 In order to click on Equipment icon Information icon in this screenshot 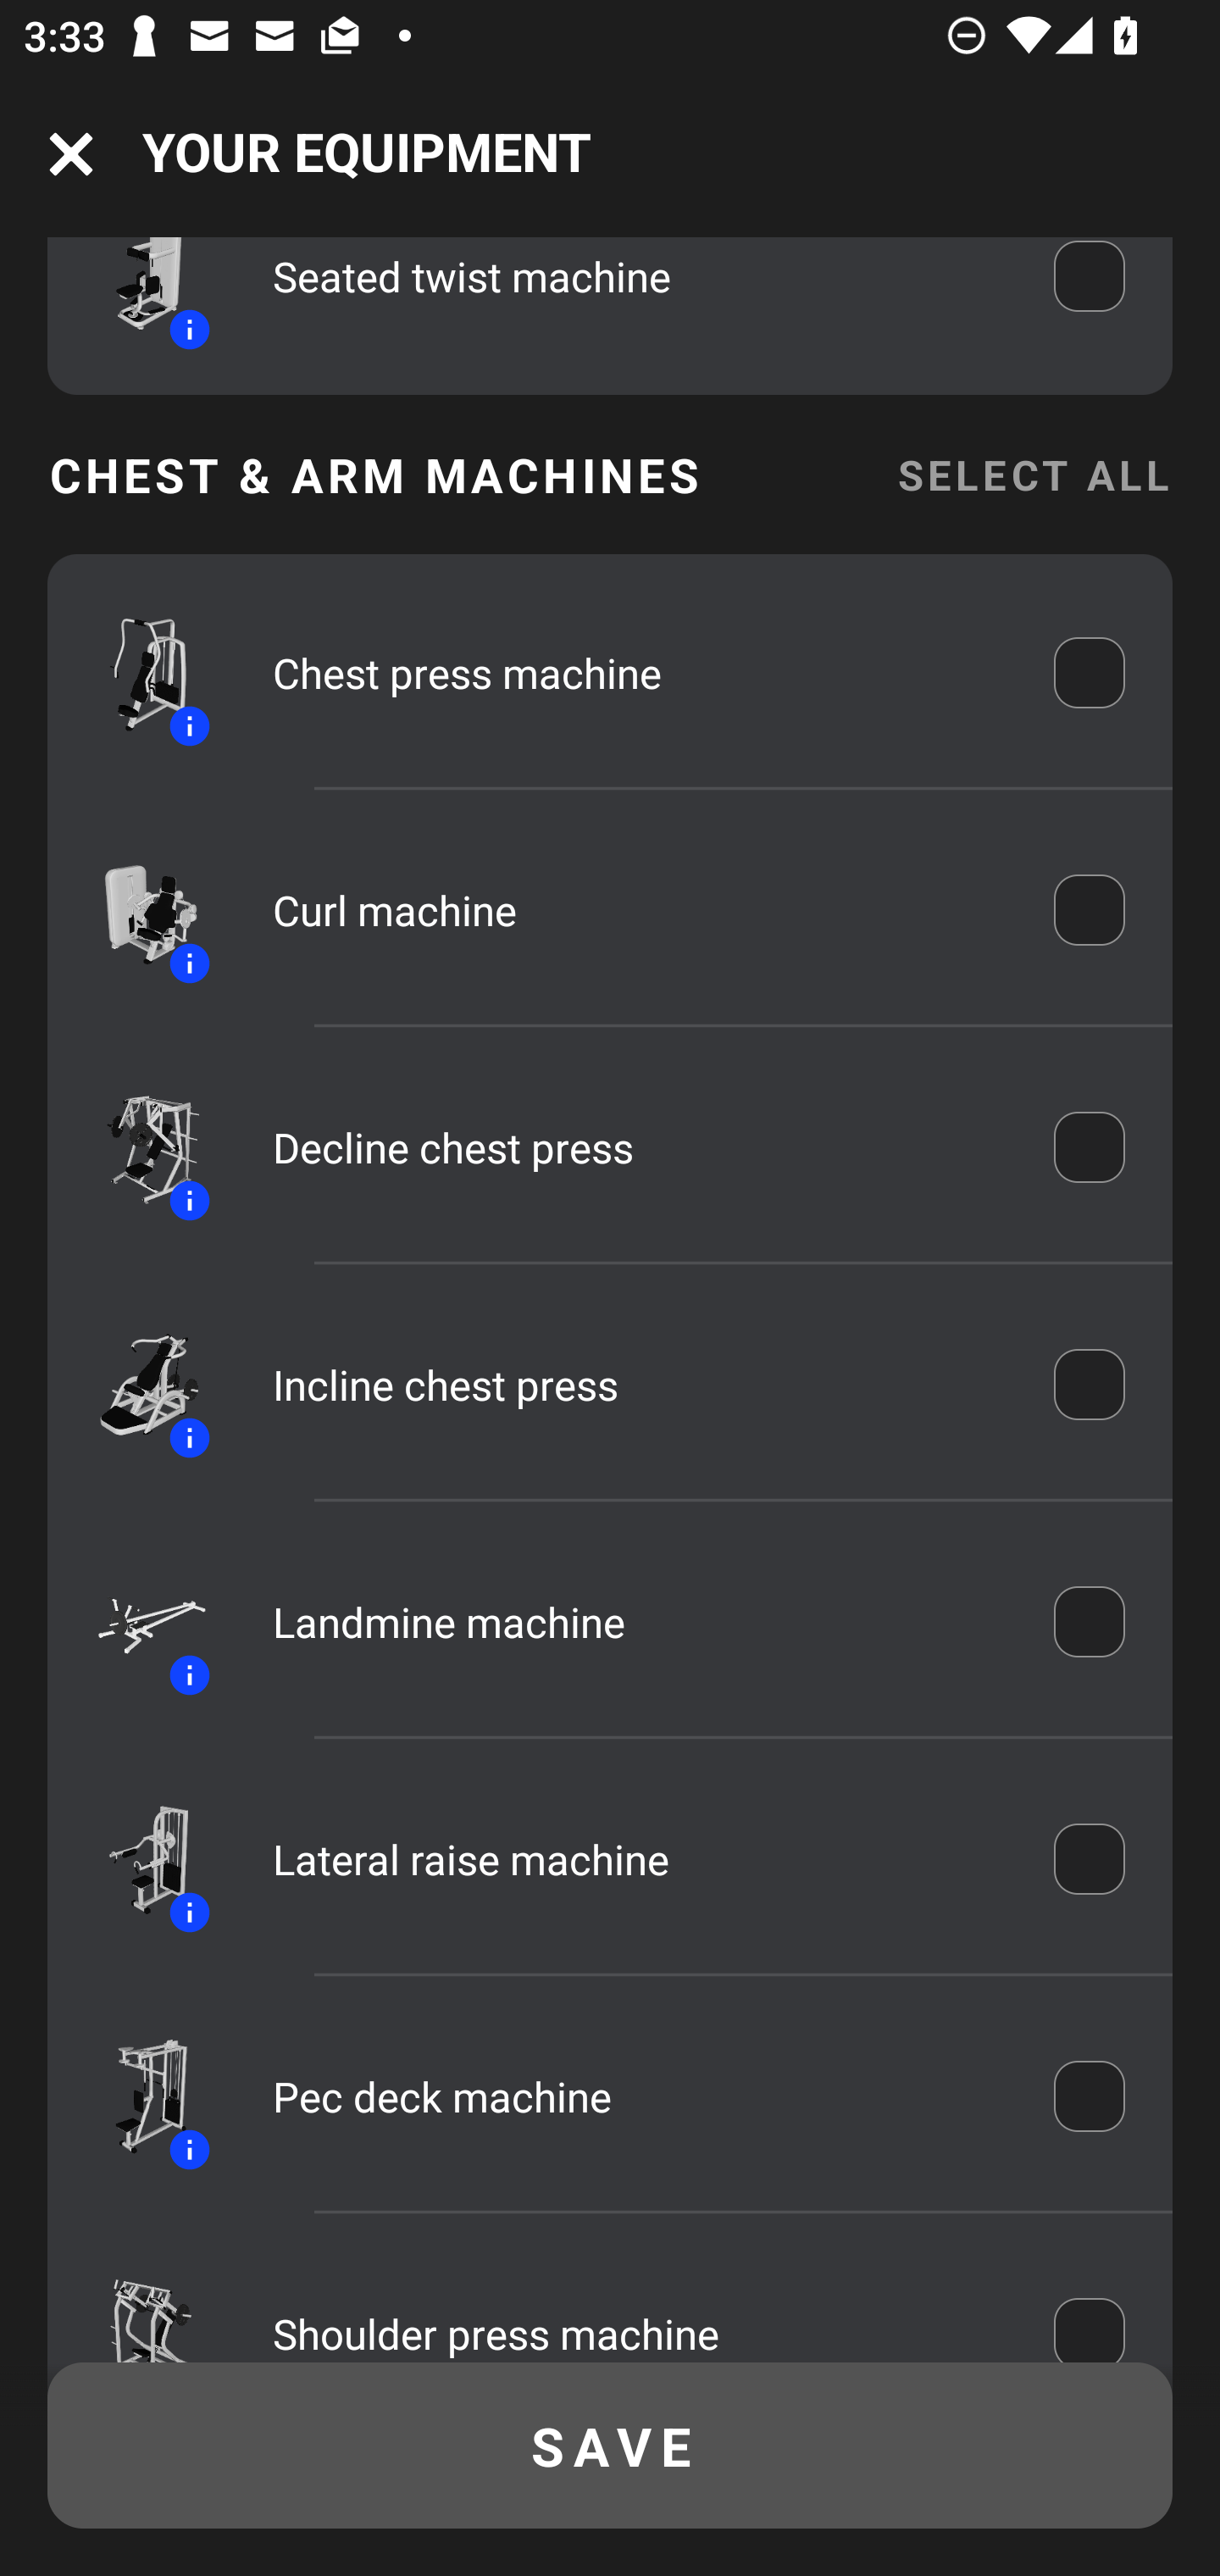, I will do `click(136, 910)`.